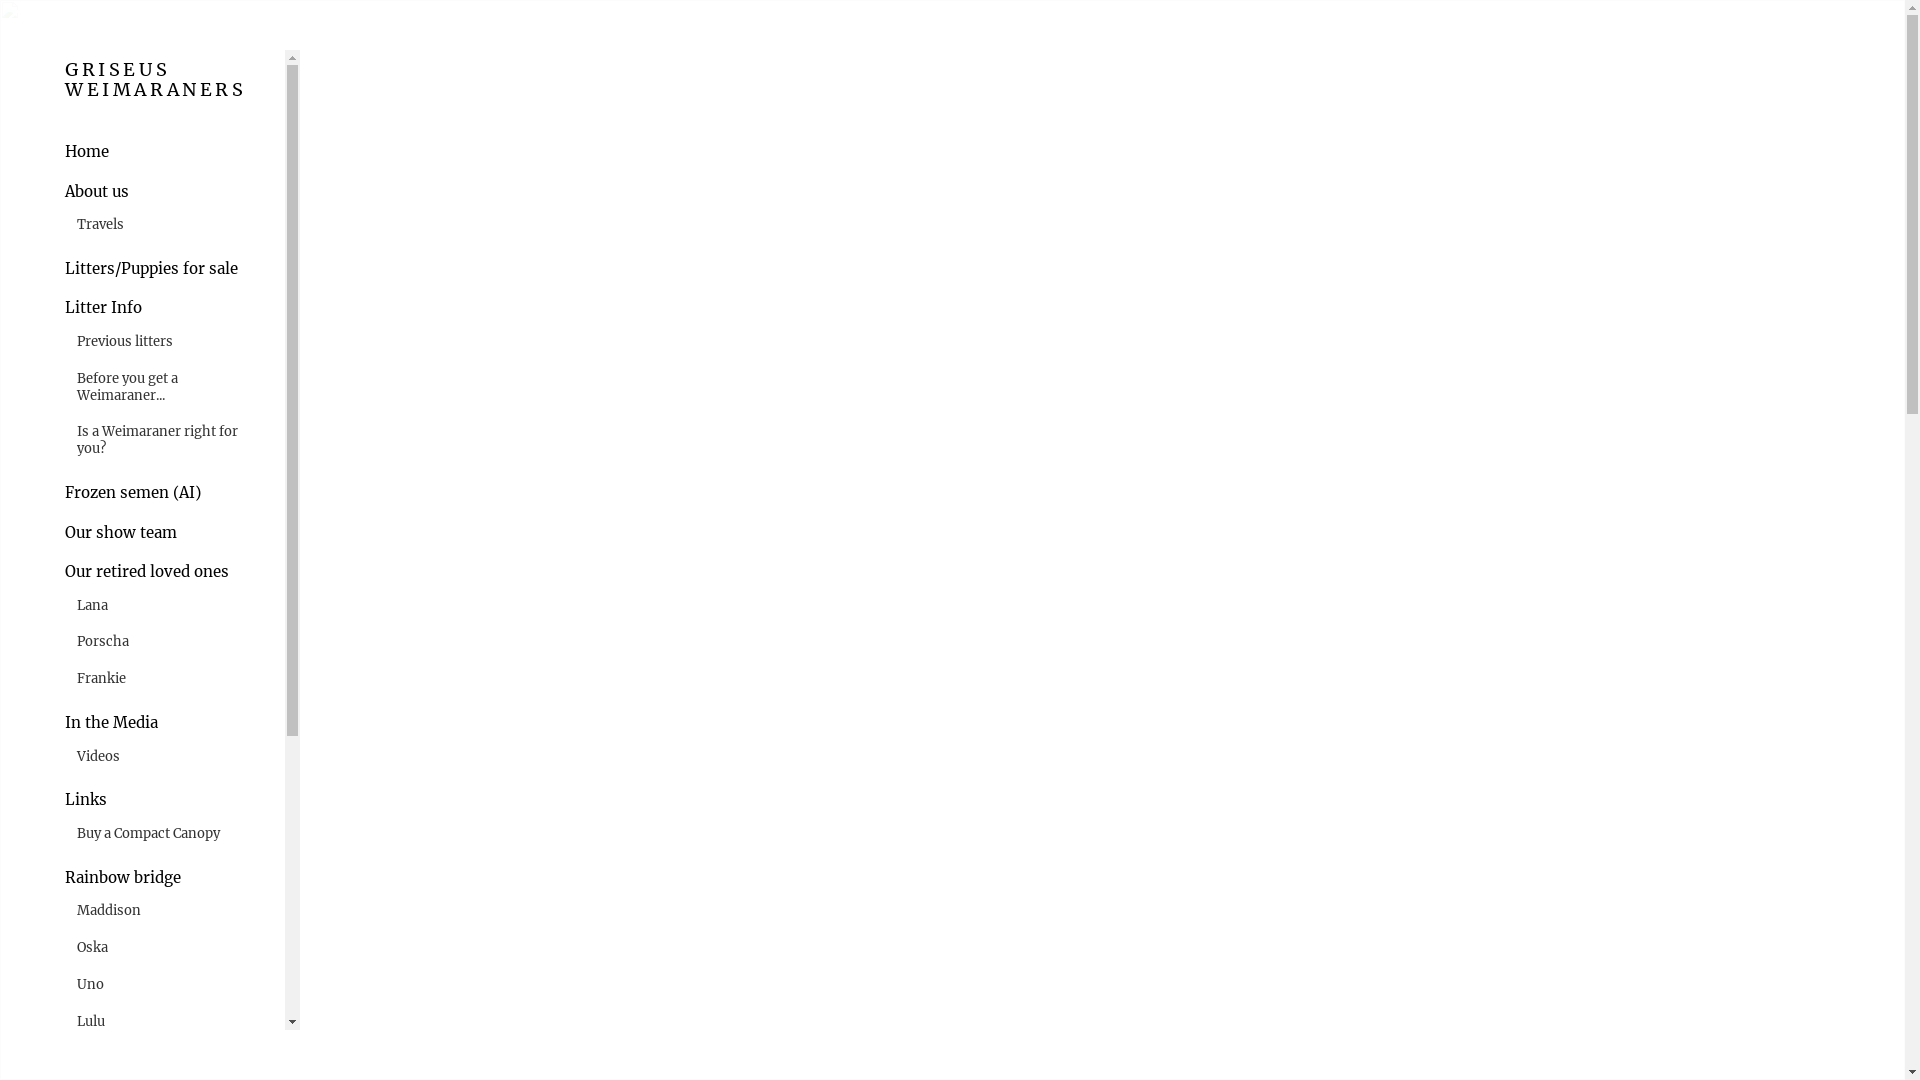 This screenshot has width=1920, height=1080. What do you see at coordinates (100, 226) in the screenshot?
I see `Travels` at bounding box center [100, 226].